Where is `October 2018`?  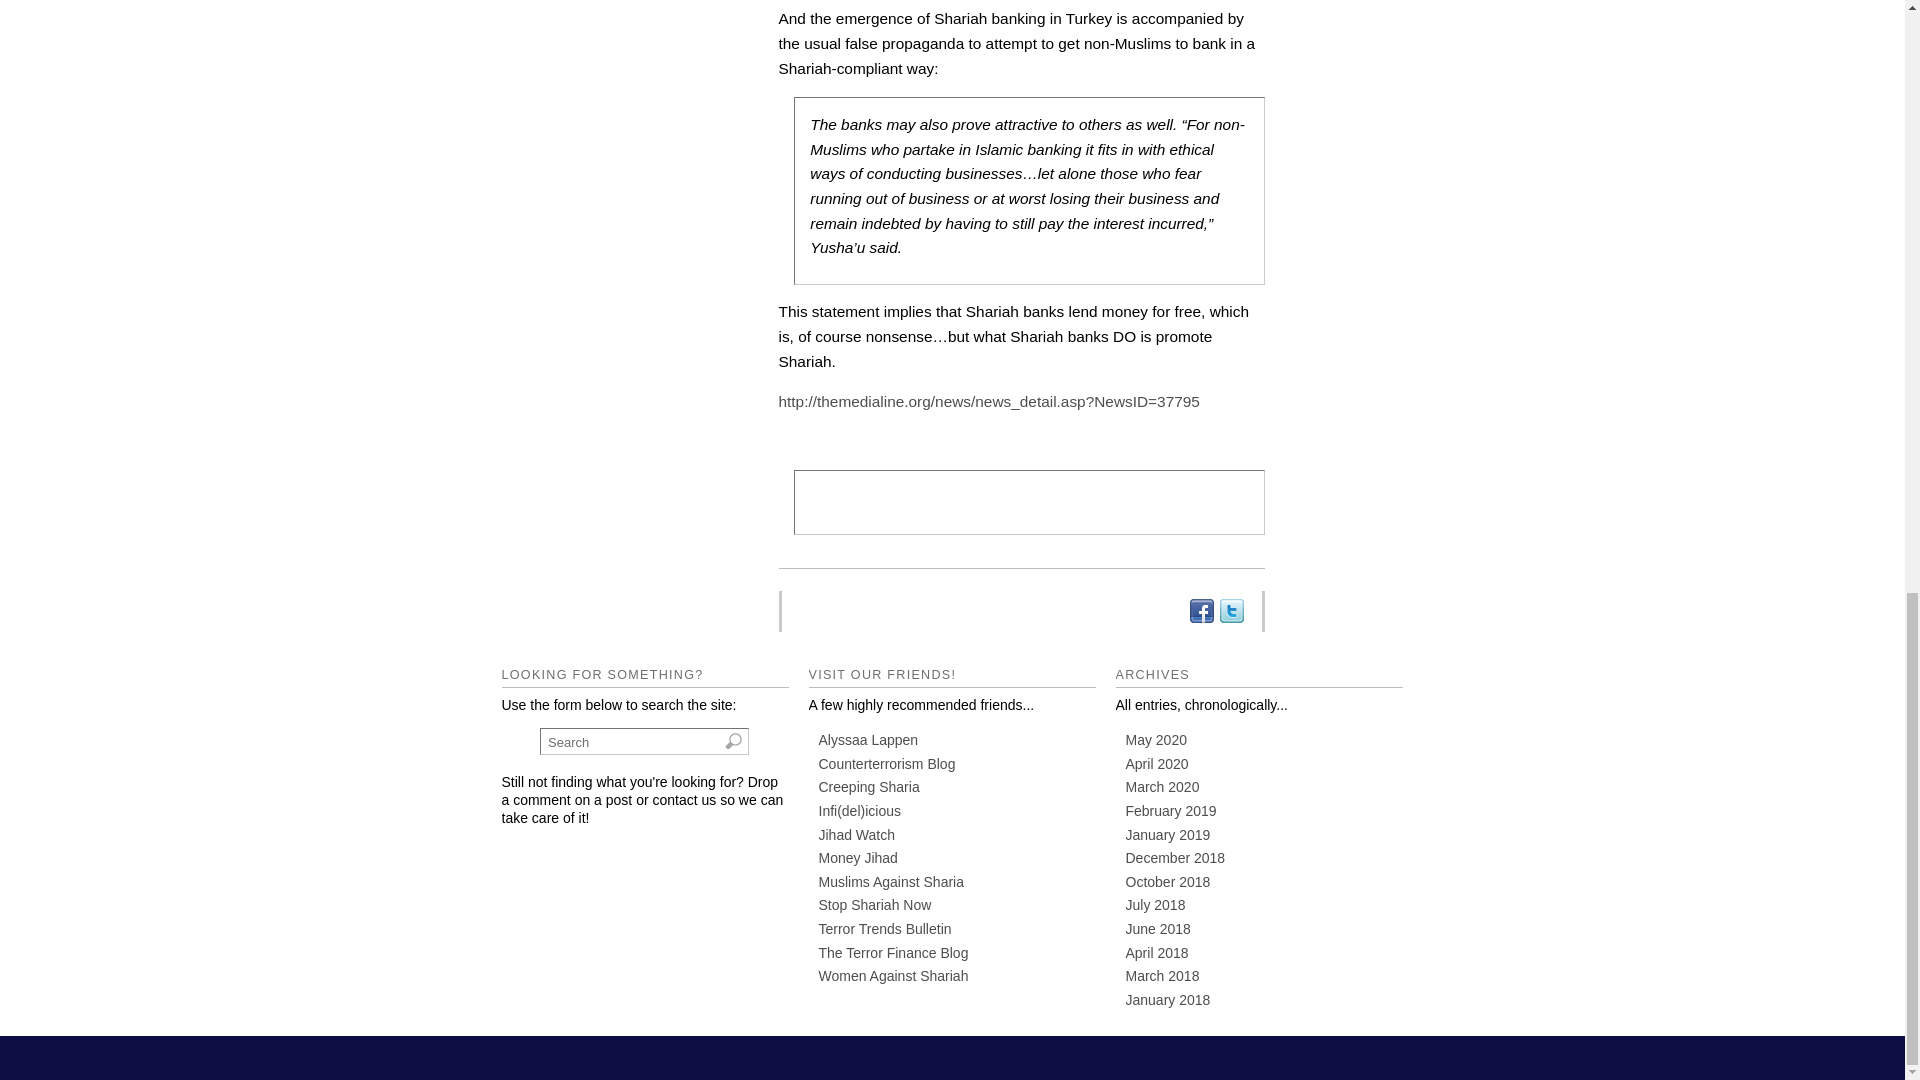 October 2018 is located at coordinates (1168, 881).